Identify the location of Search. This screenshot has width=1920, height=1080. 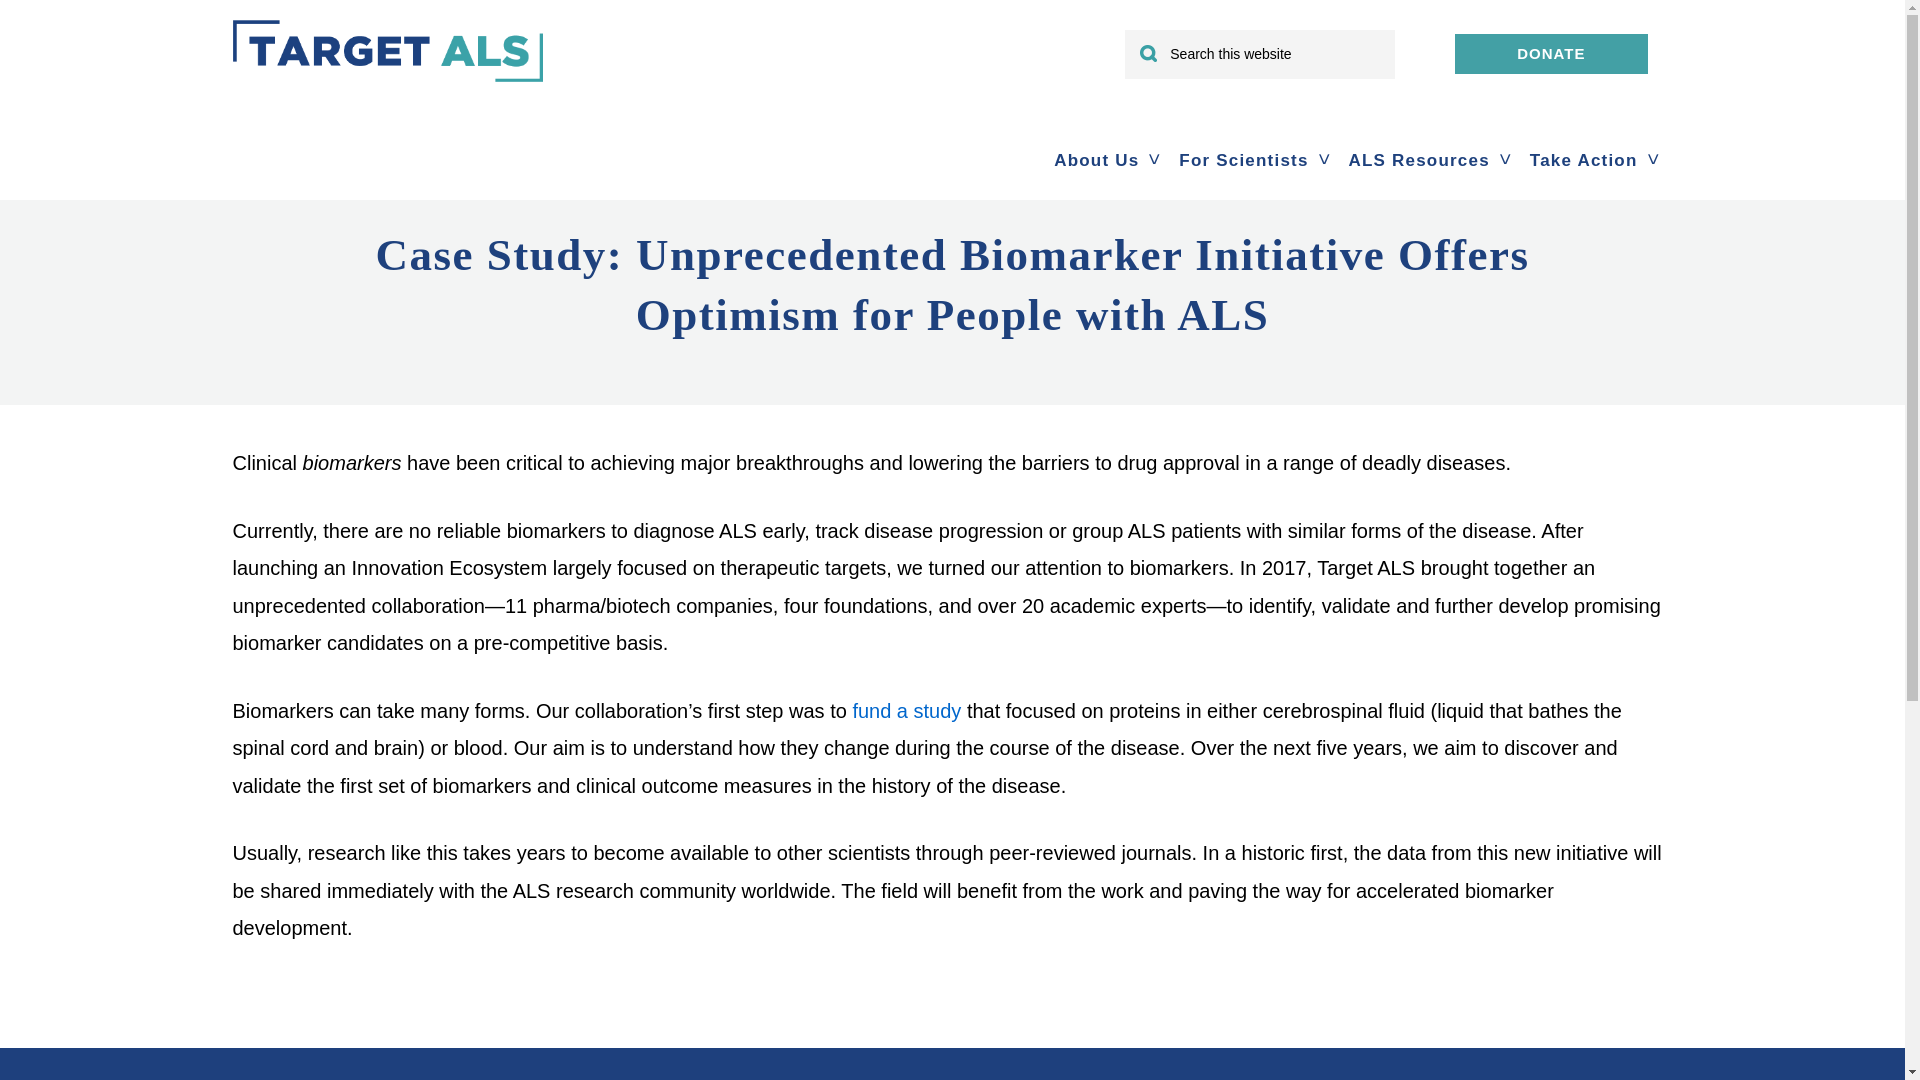
(1362, 42).